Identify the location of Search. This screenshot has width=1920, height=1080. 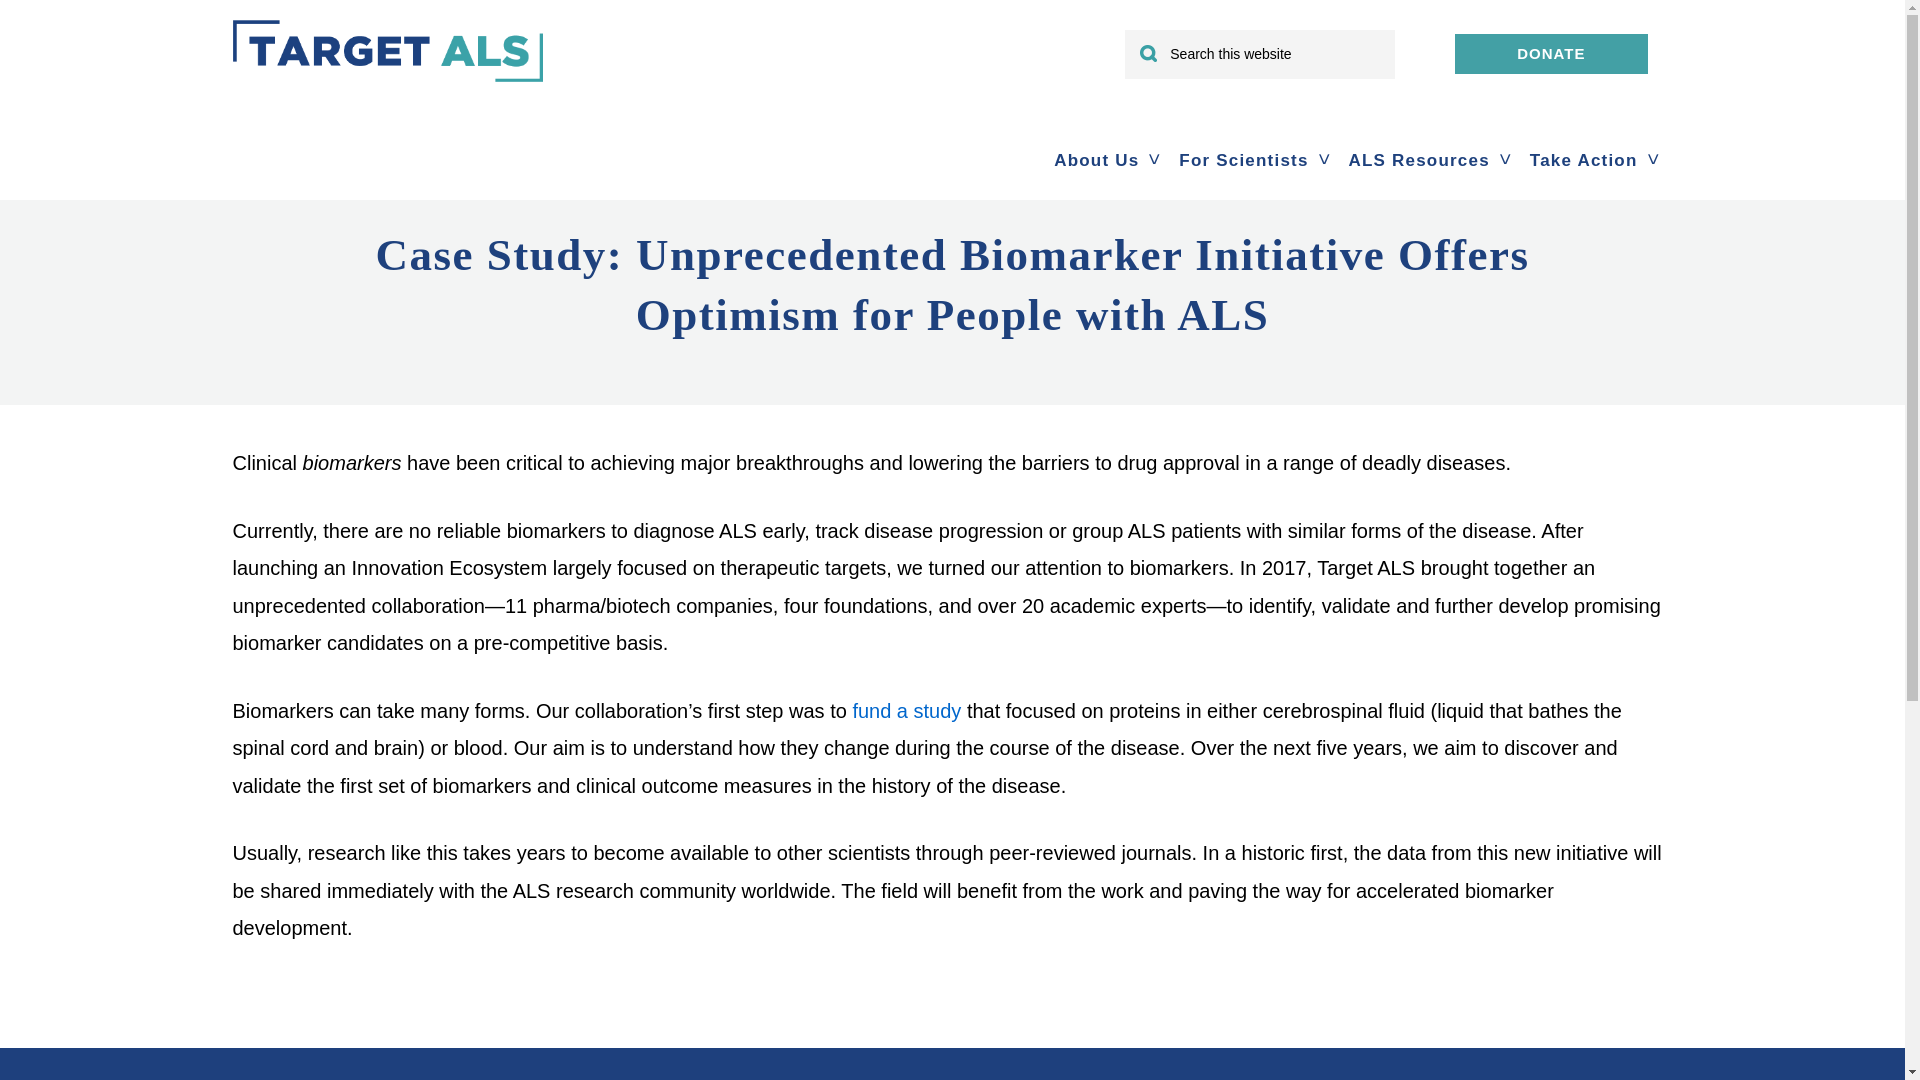
(1362, 42).